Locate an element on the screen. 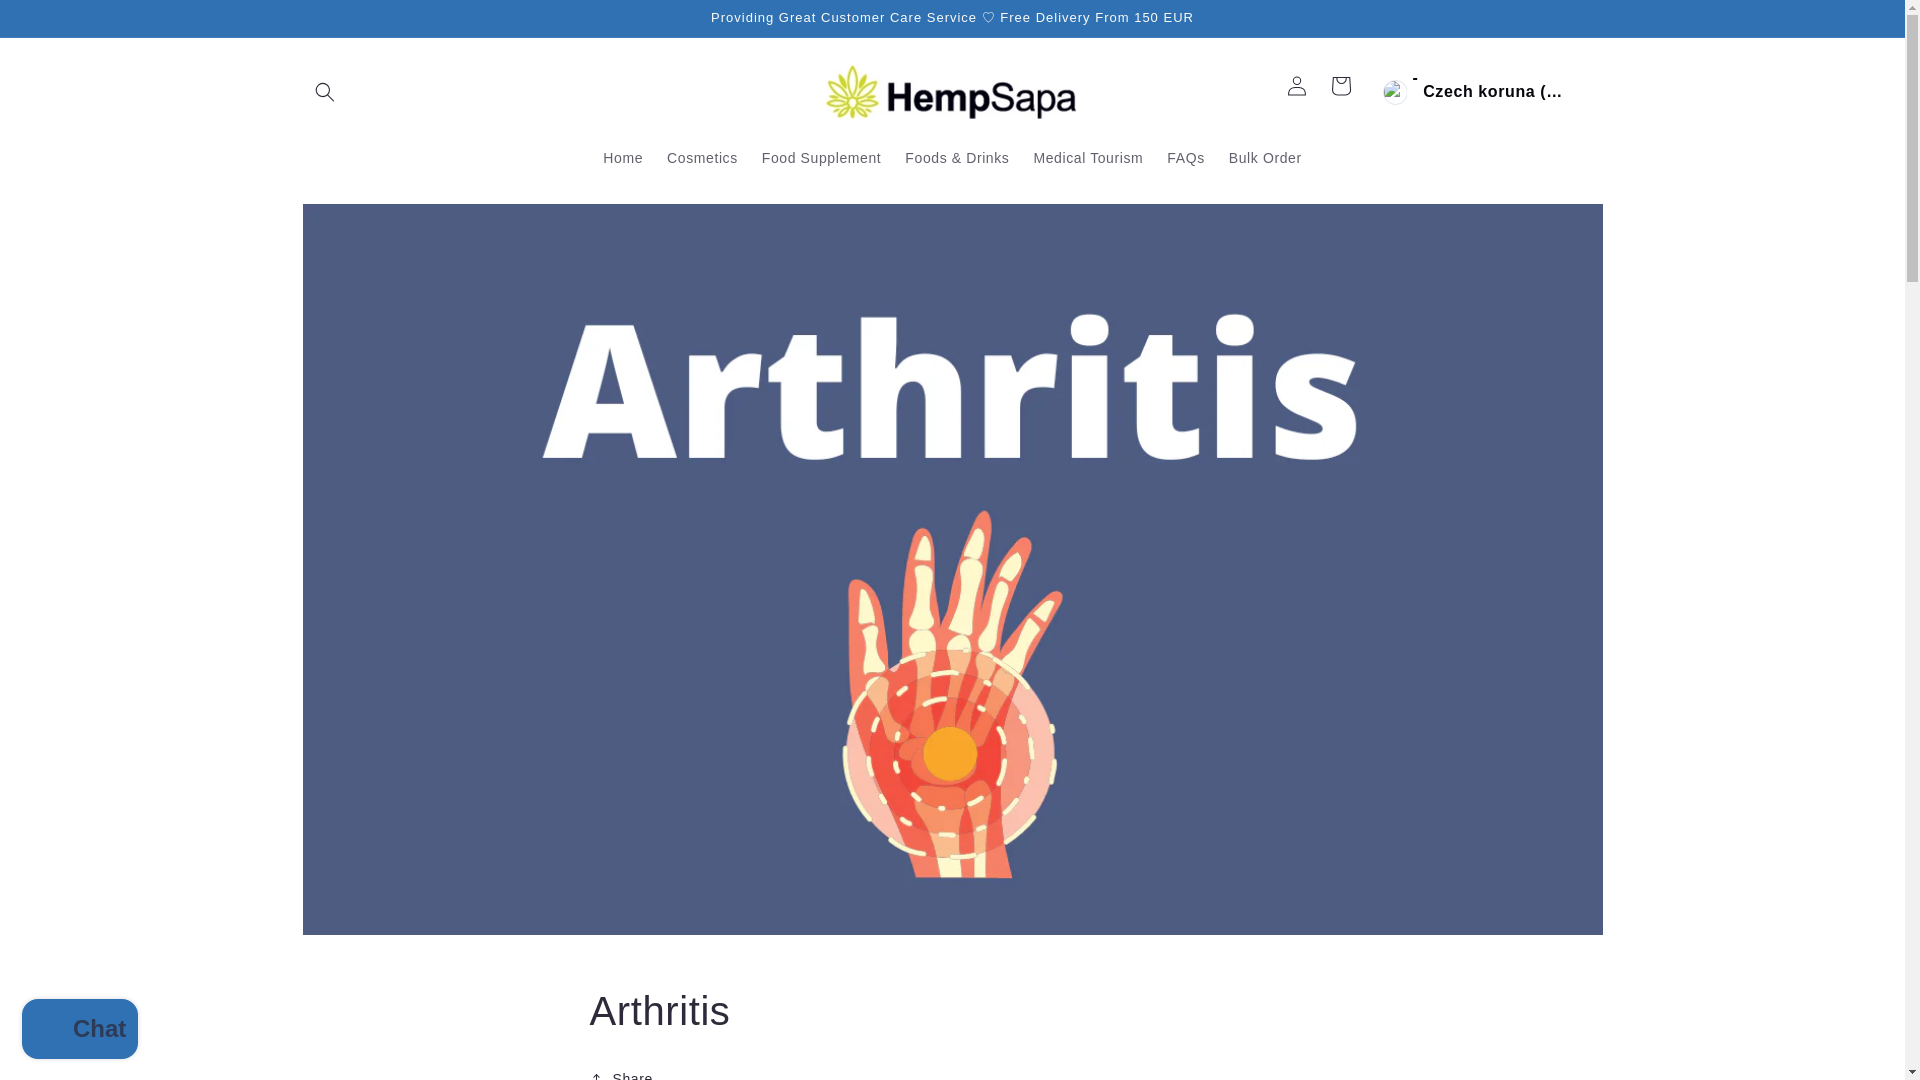  Cosmetics is located at coordinates (702, 158).